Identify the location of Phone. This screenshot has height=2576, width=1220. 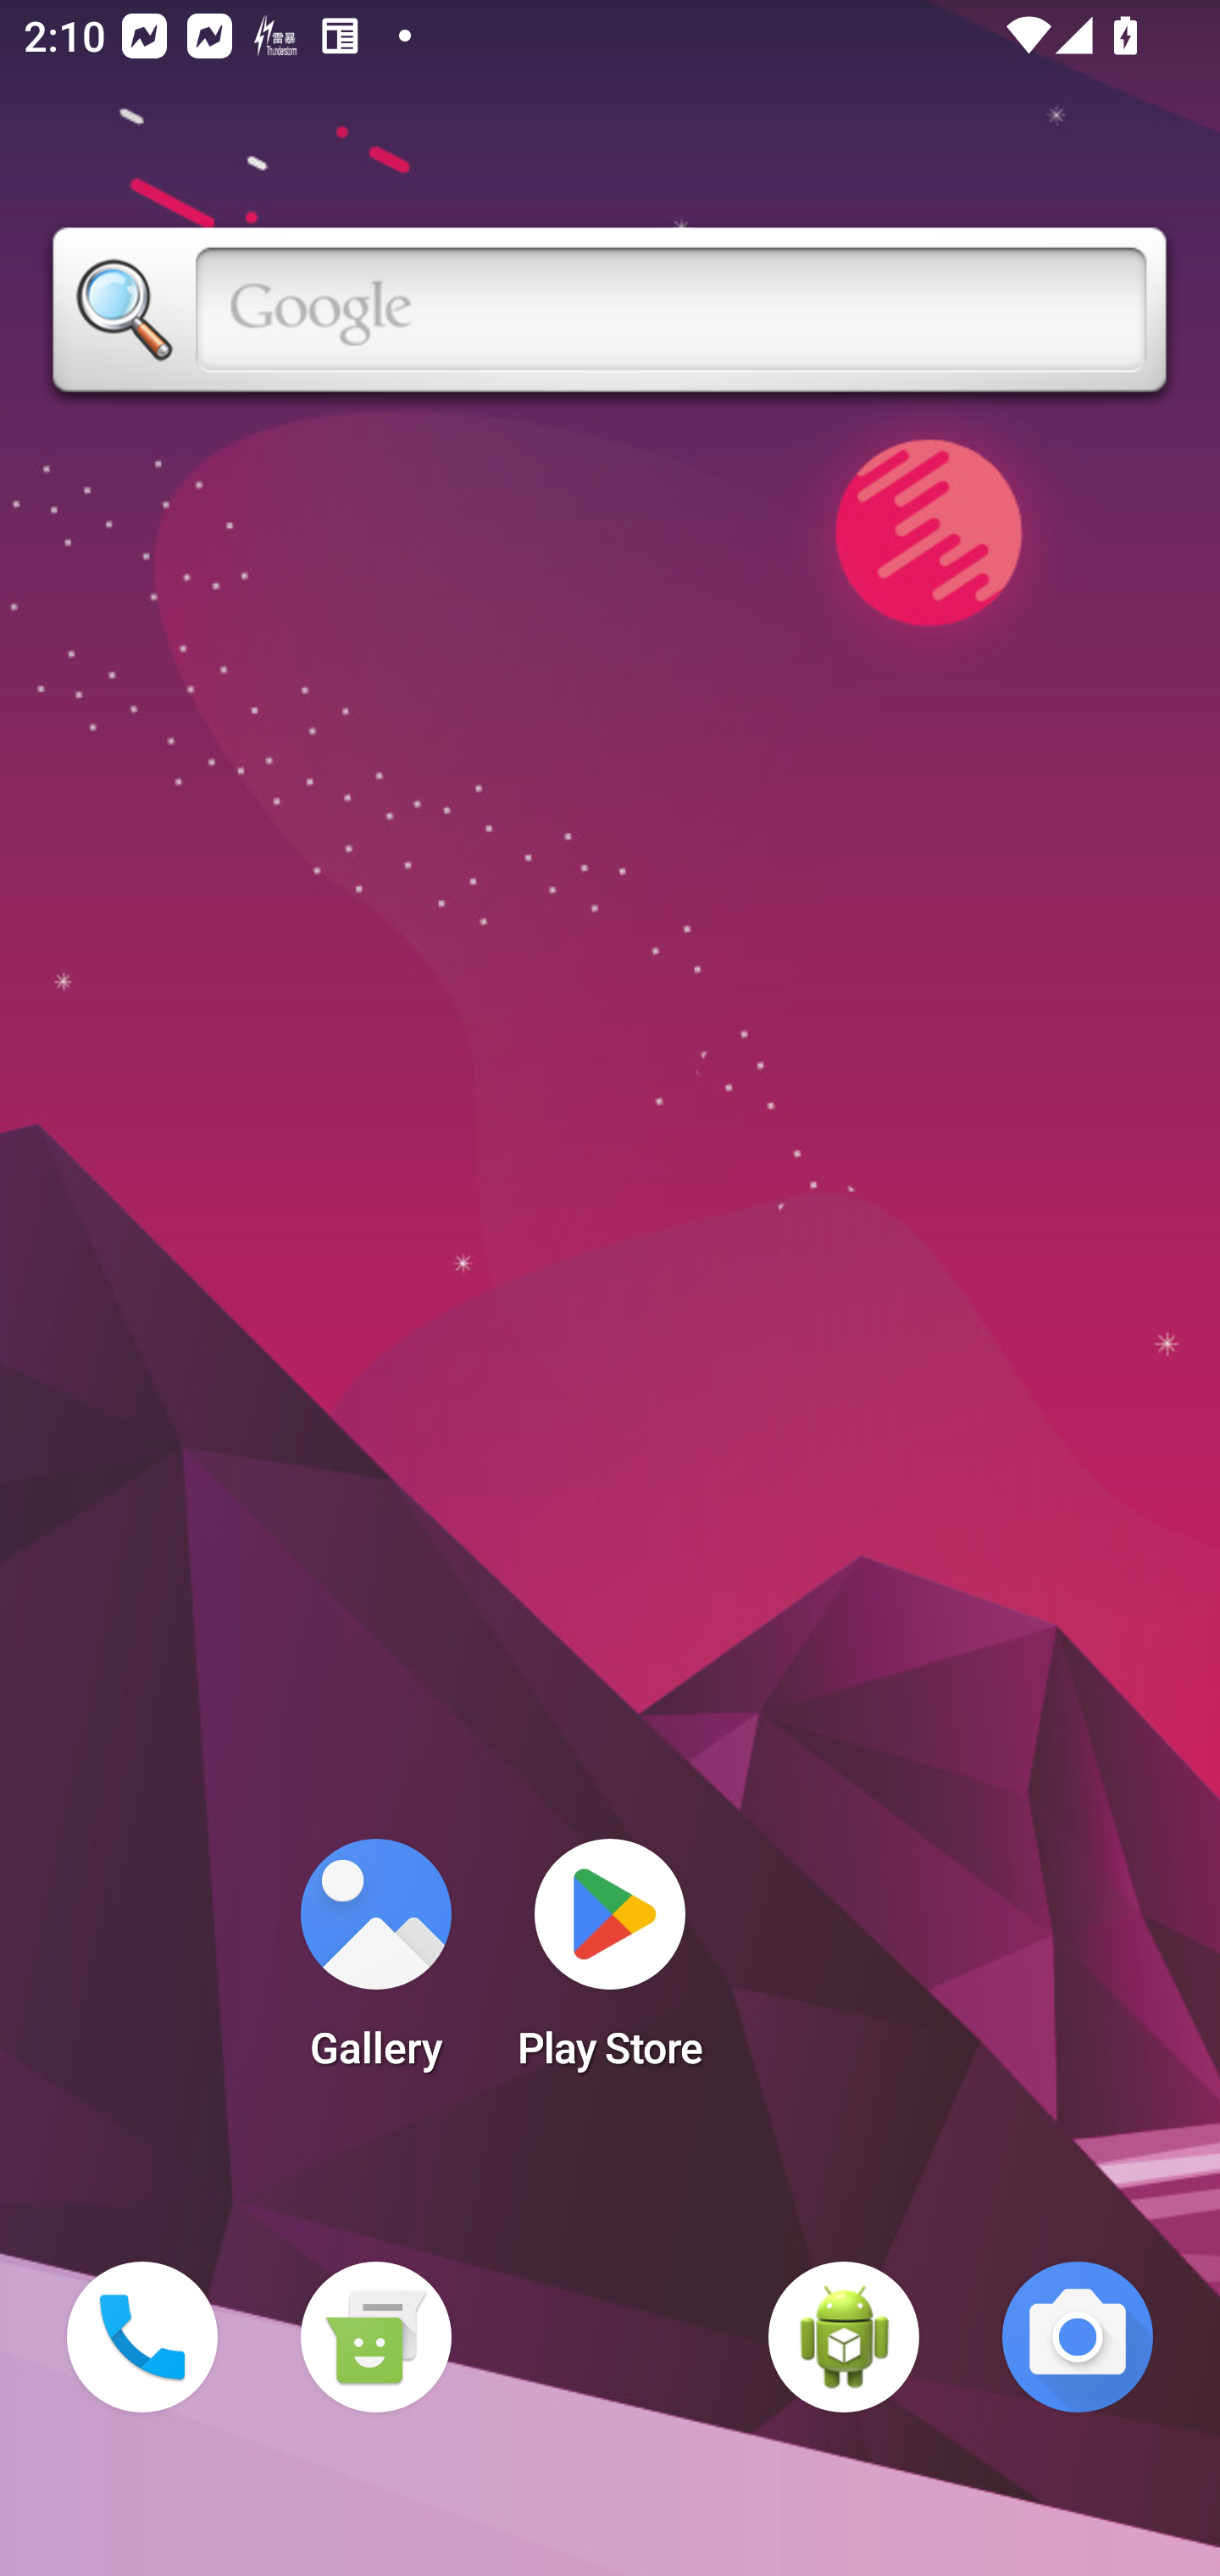
(142, 2337).